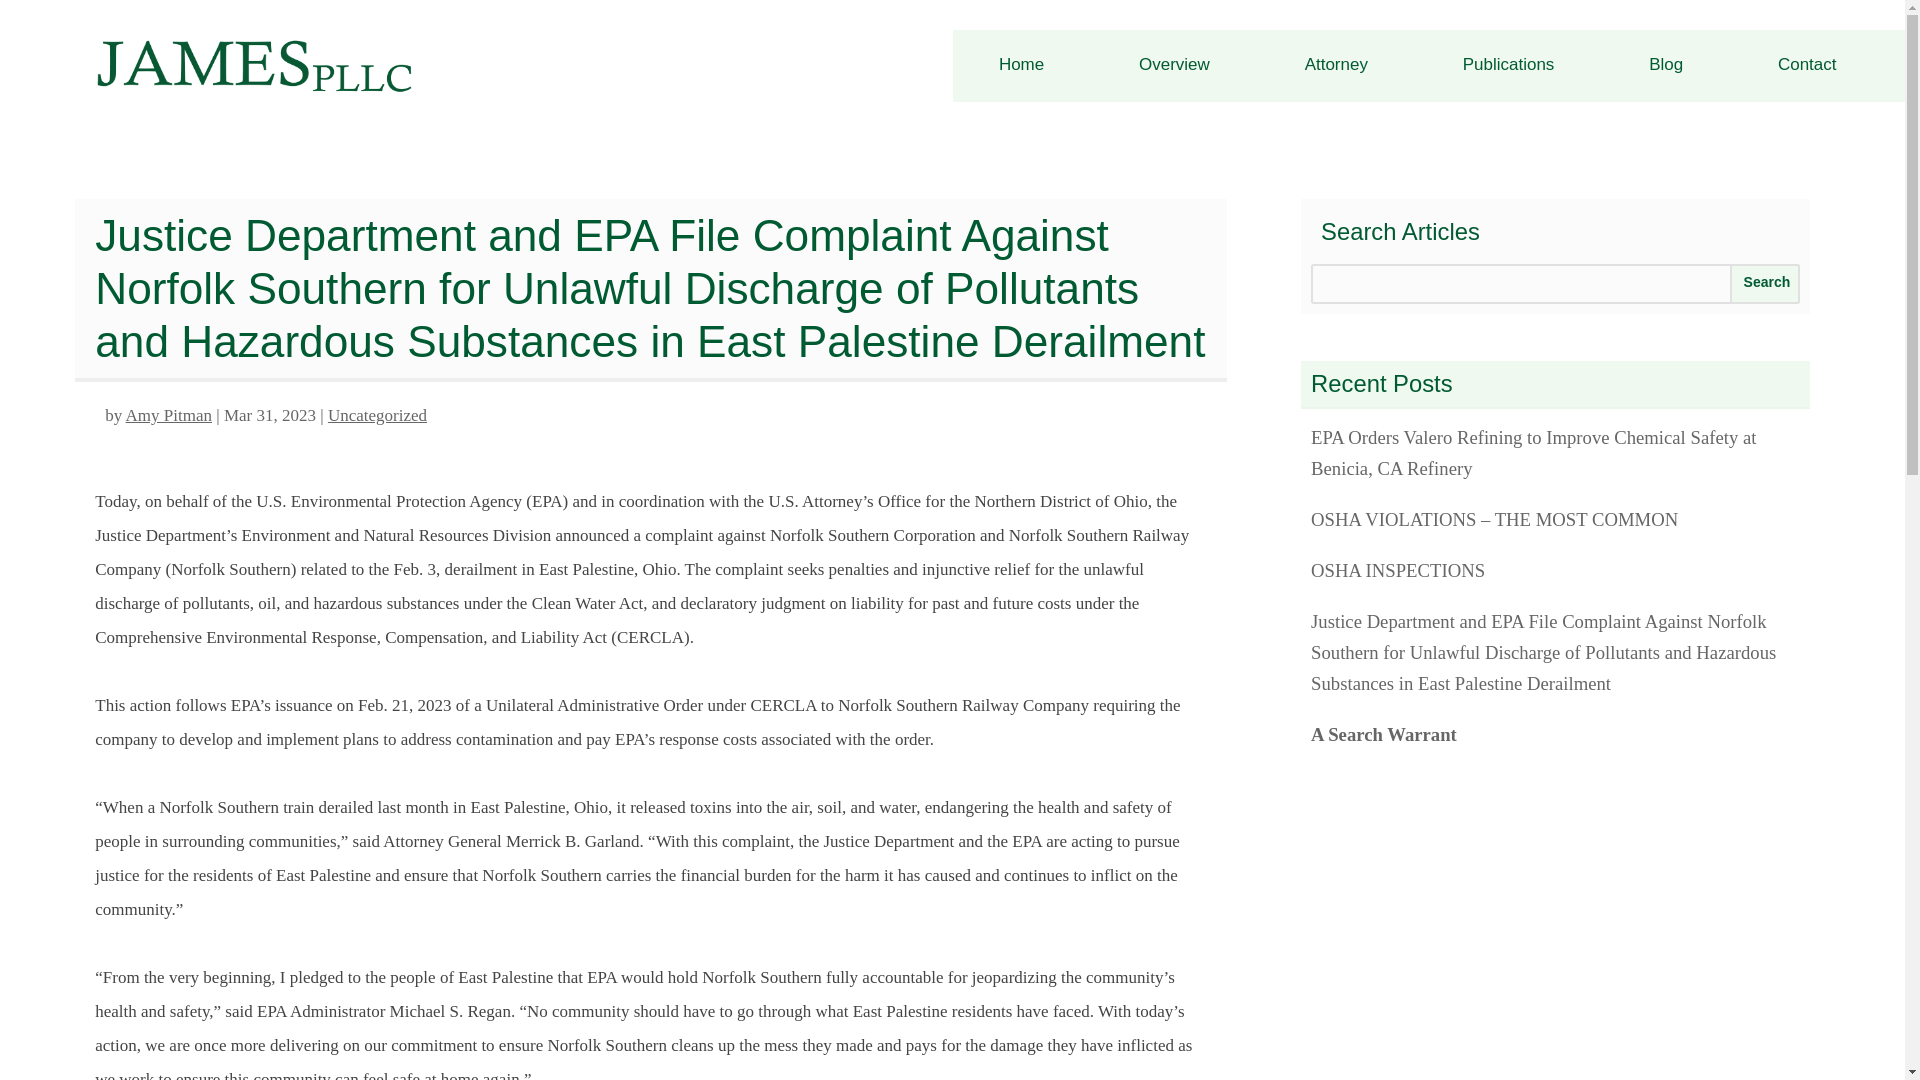 This screenshot has height=1080, width=1920. What do you see at coordinates (168, 416) in the screenshot?
I see `Amy Pitman` at bounding box center [168, 416].